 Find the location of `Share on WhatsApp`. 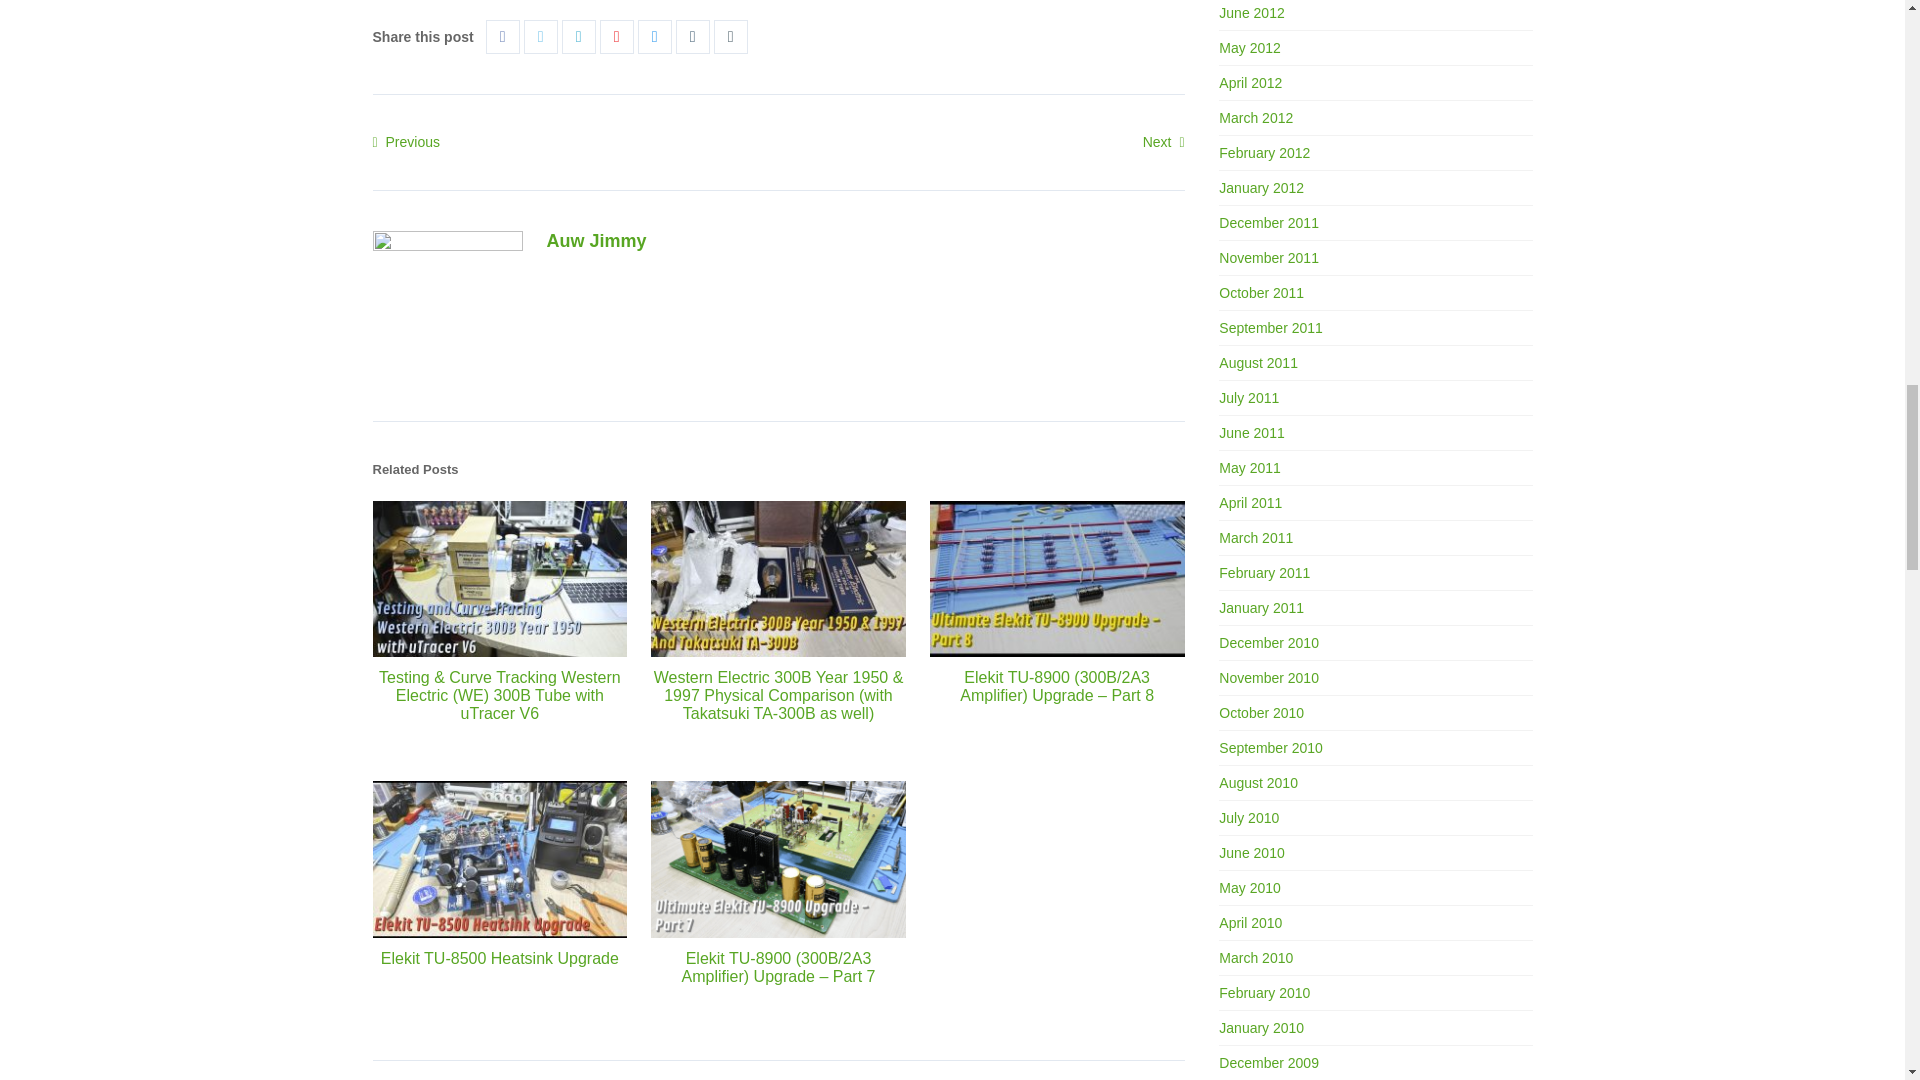

Share on WhatsApp is located at coordinates (730, 36).